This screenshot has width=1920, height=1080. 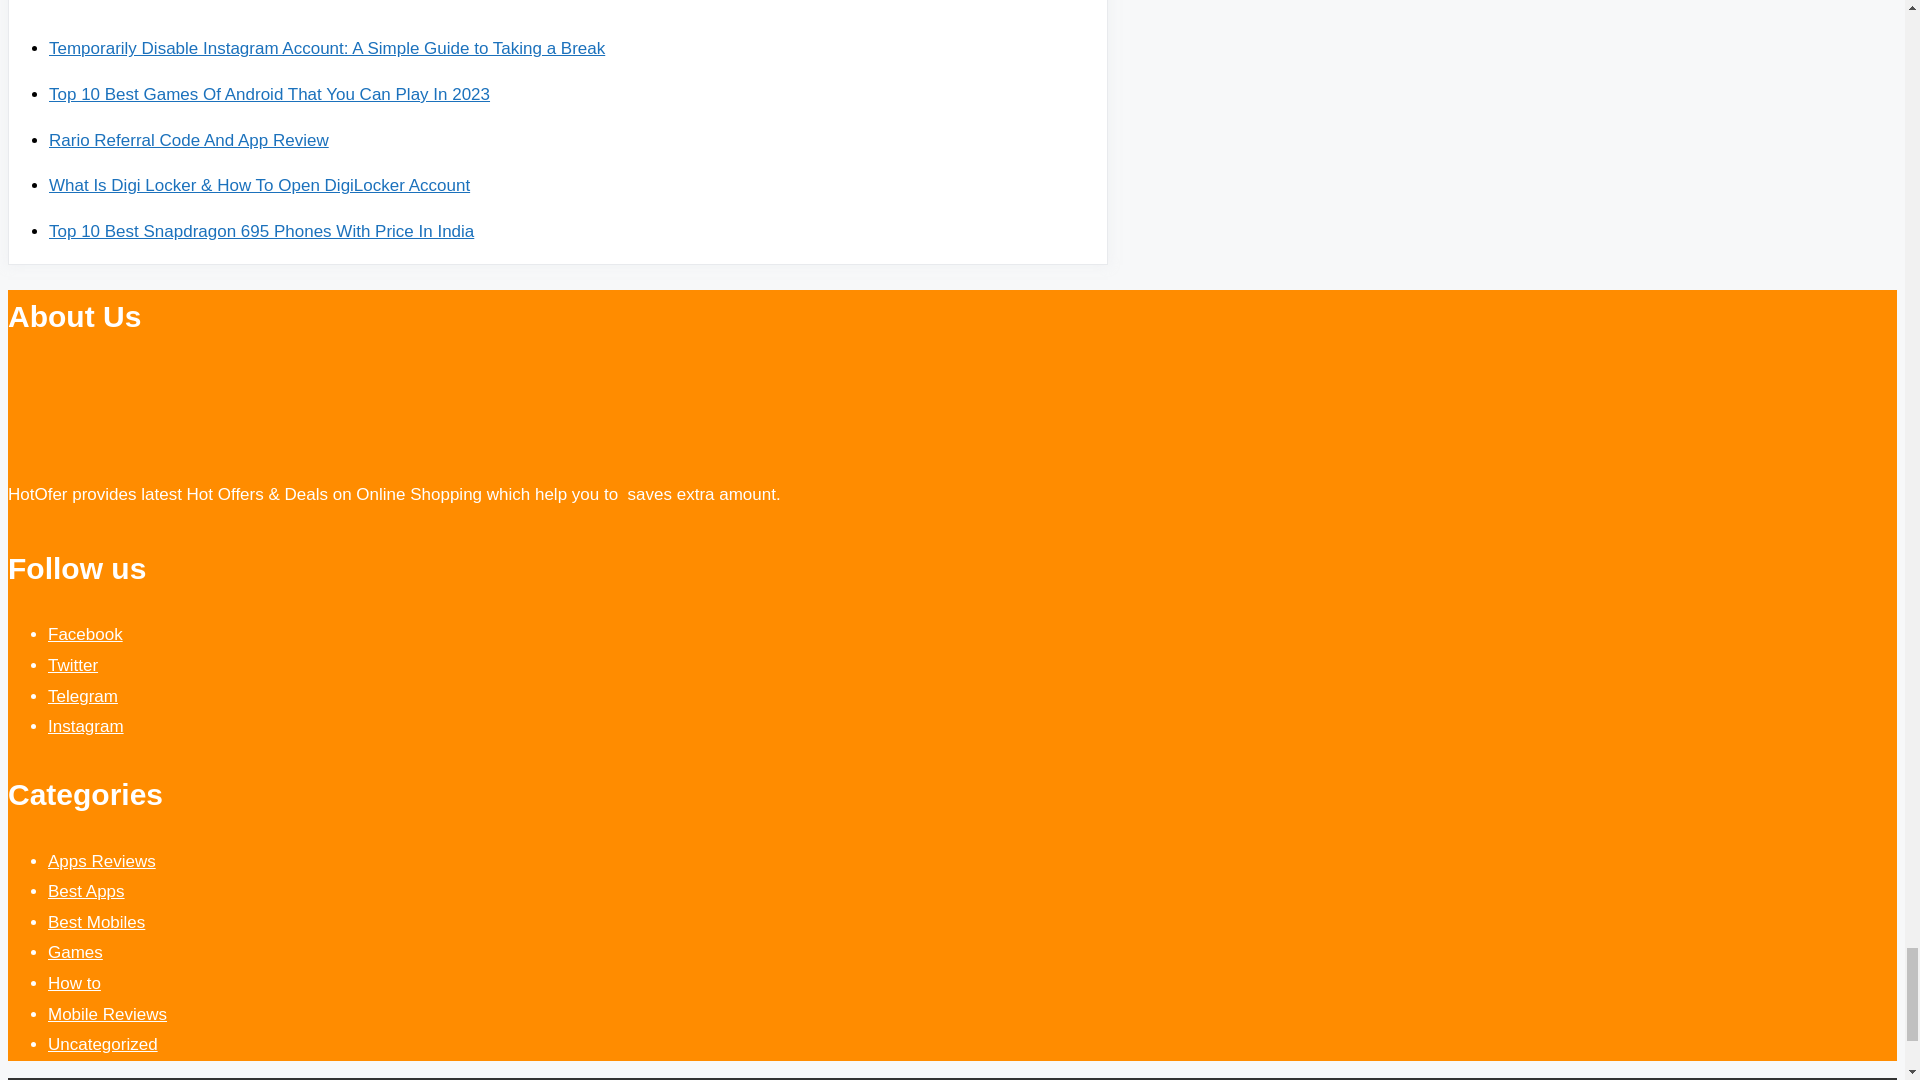 What do you see at coordinates (86, 726) in the screenshot?
I see `Instagram` at bounding box center [86, 726].